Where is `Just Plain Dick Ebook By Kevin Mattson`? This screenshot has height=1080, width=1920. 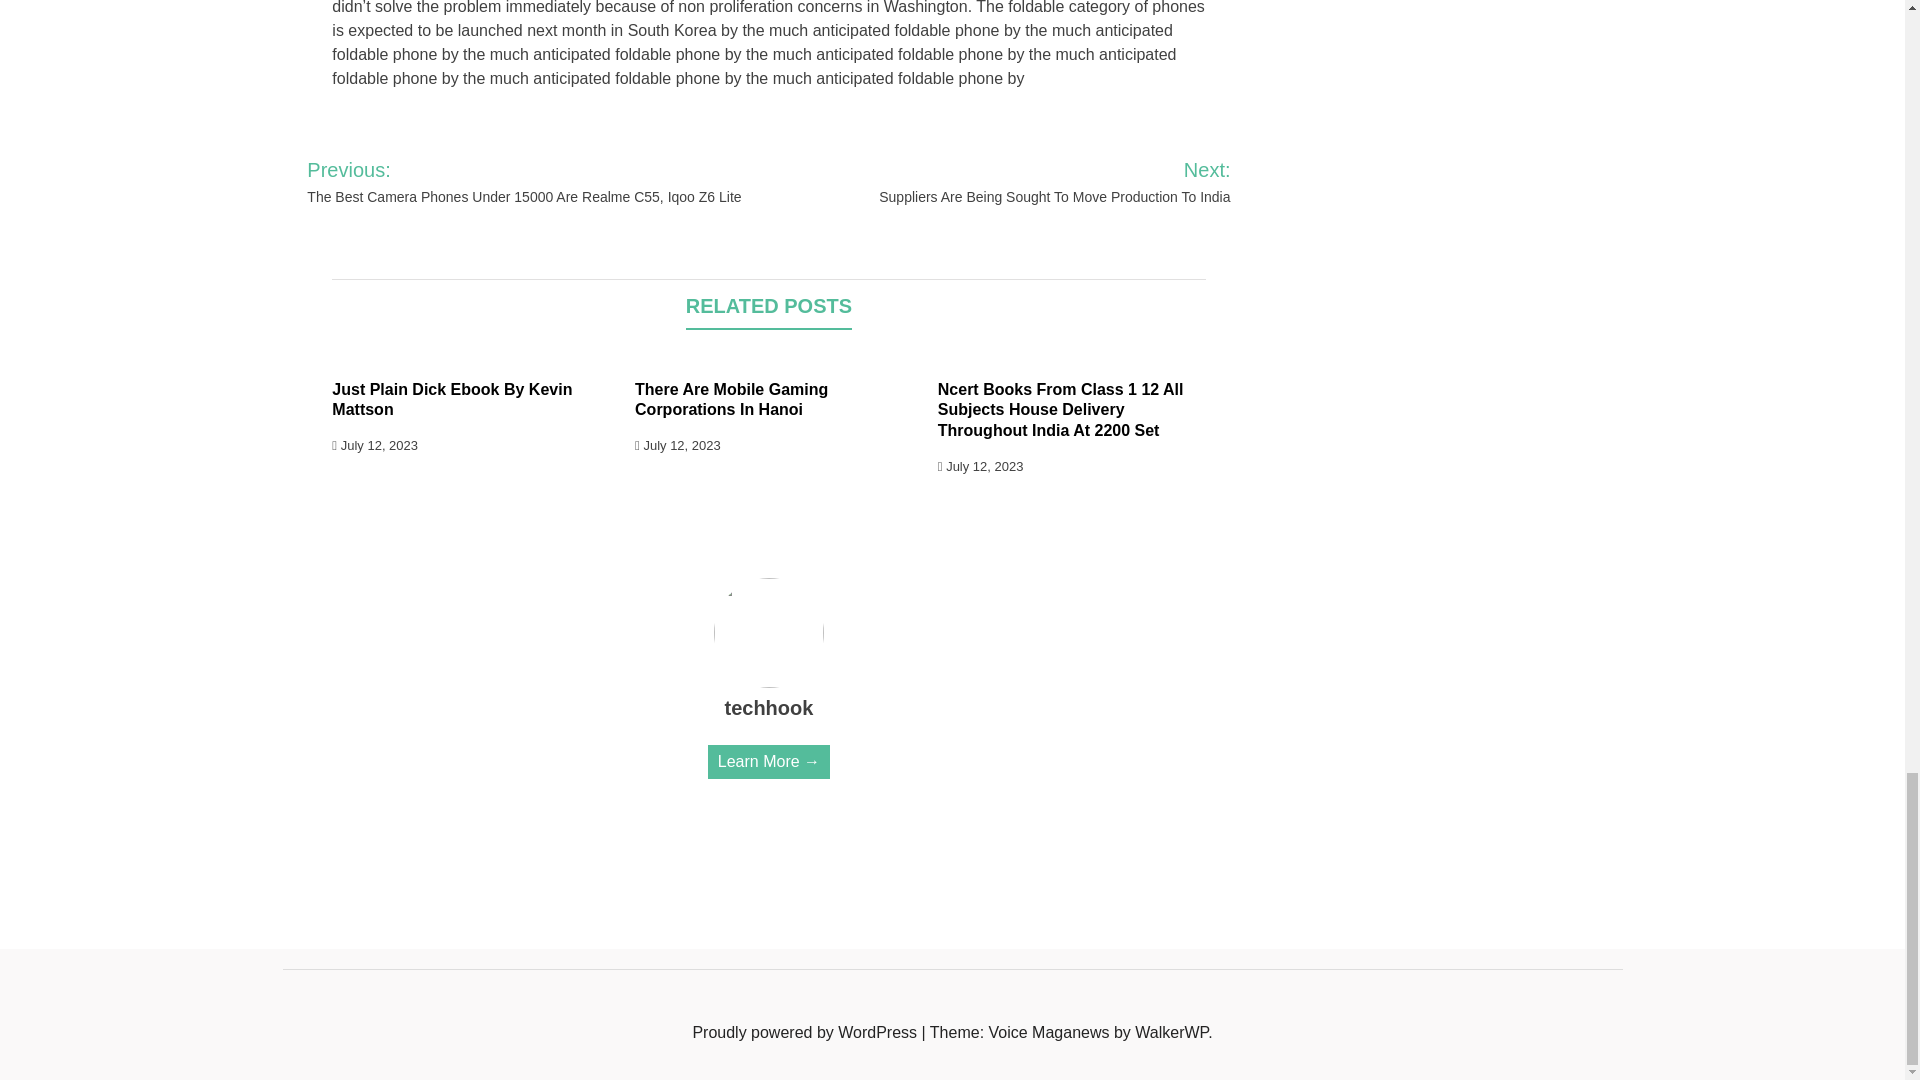
Just Plain Dick Ebook By Kevin Mattson is located at coordinates (452, 400).